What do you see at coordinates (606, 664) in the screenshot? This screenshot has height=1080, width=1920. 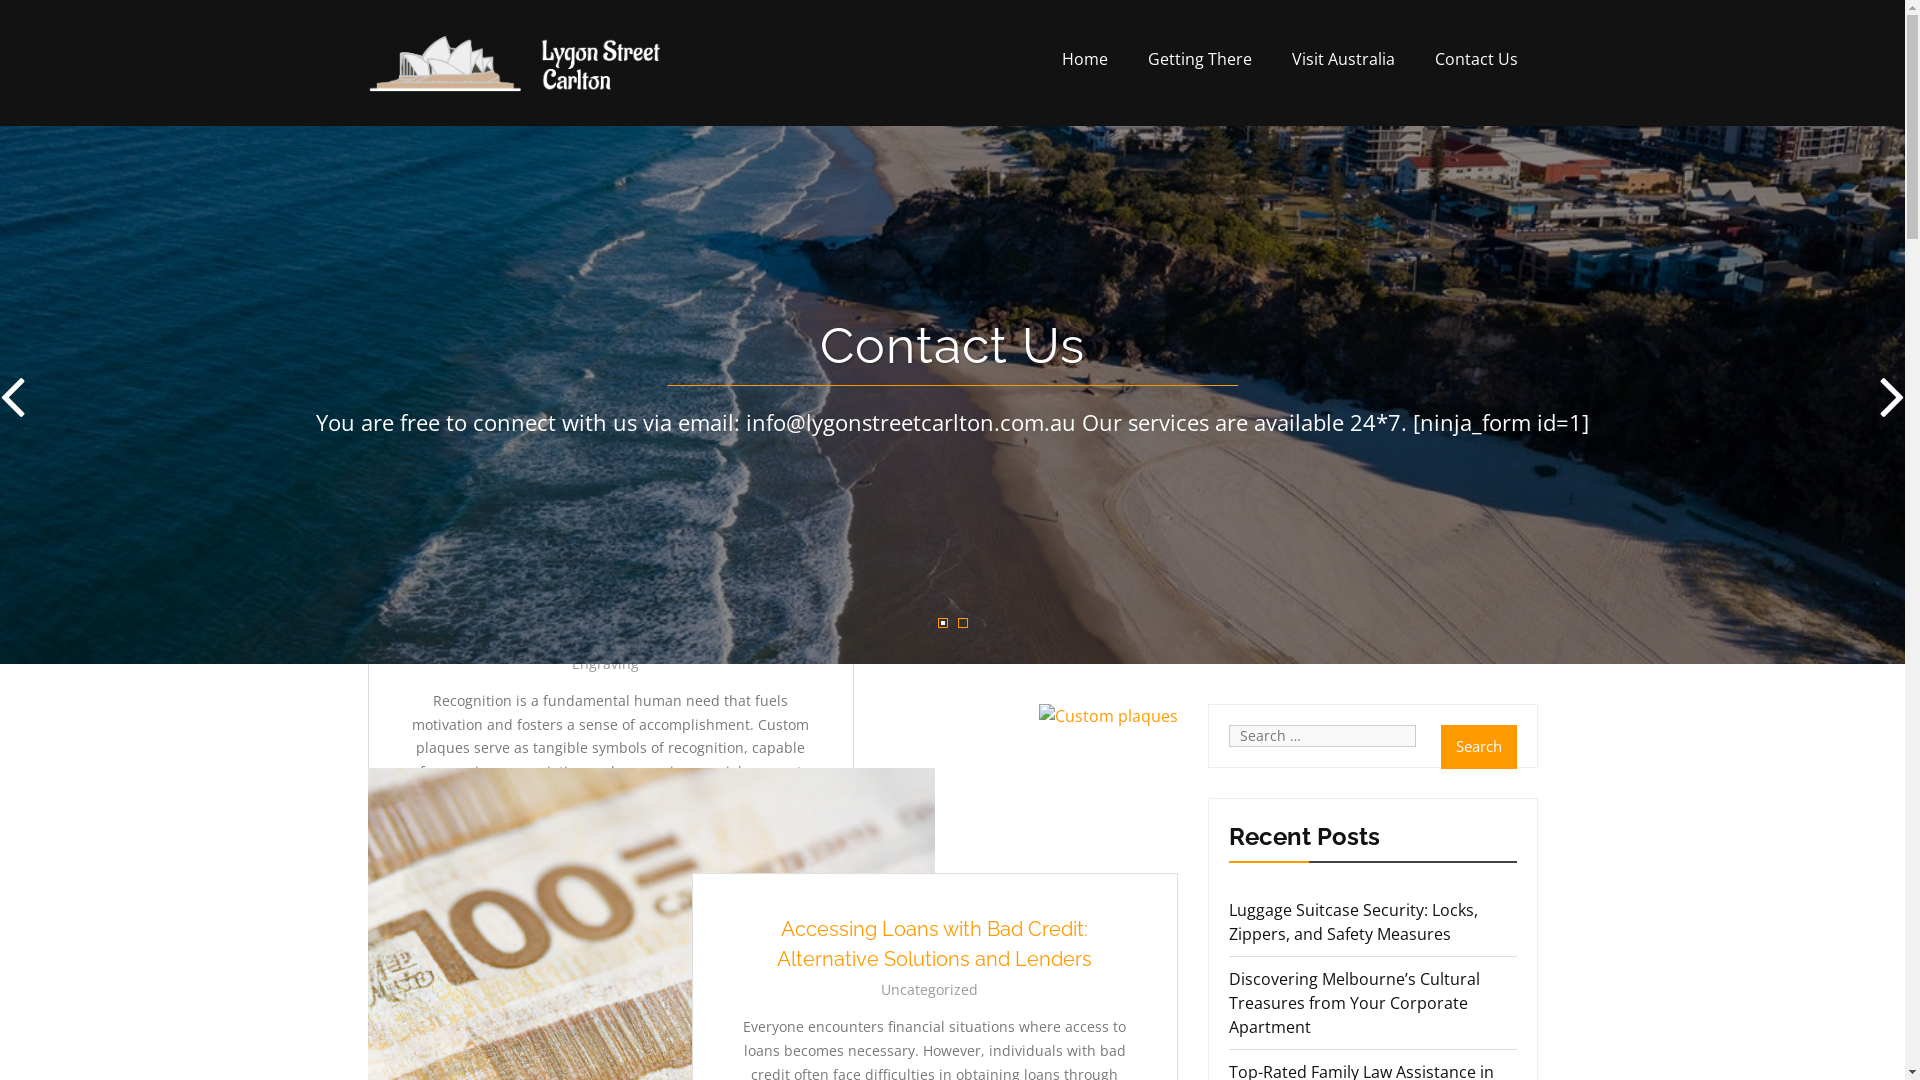 I see `Engraving` at bounding box center [606, 664].